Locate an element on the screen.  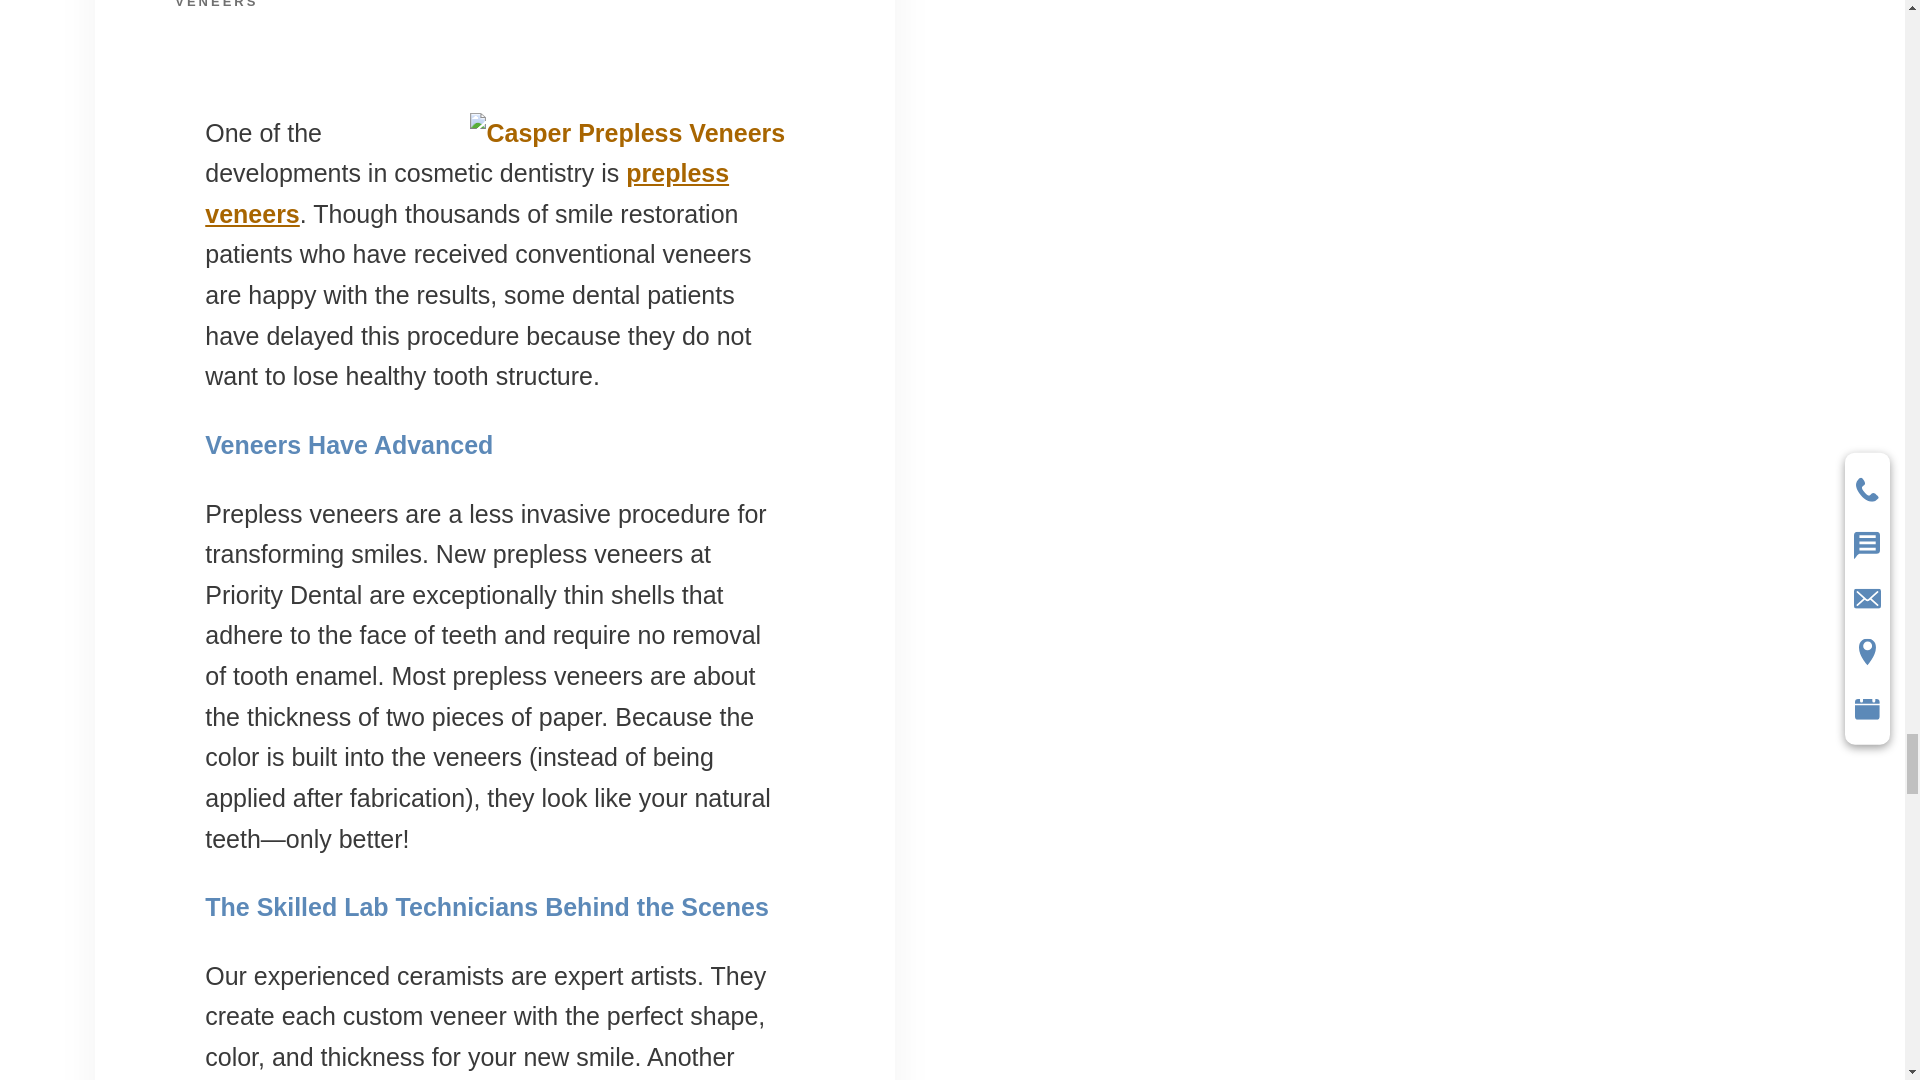
Casper prepless veneers is located at coordinates (467, 192).